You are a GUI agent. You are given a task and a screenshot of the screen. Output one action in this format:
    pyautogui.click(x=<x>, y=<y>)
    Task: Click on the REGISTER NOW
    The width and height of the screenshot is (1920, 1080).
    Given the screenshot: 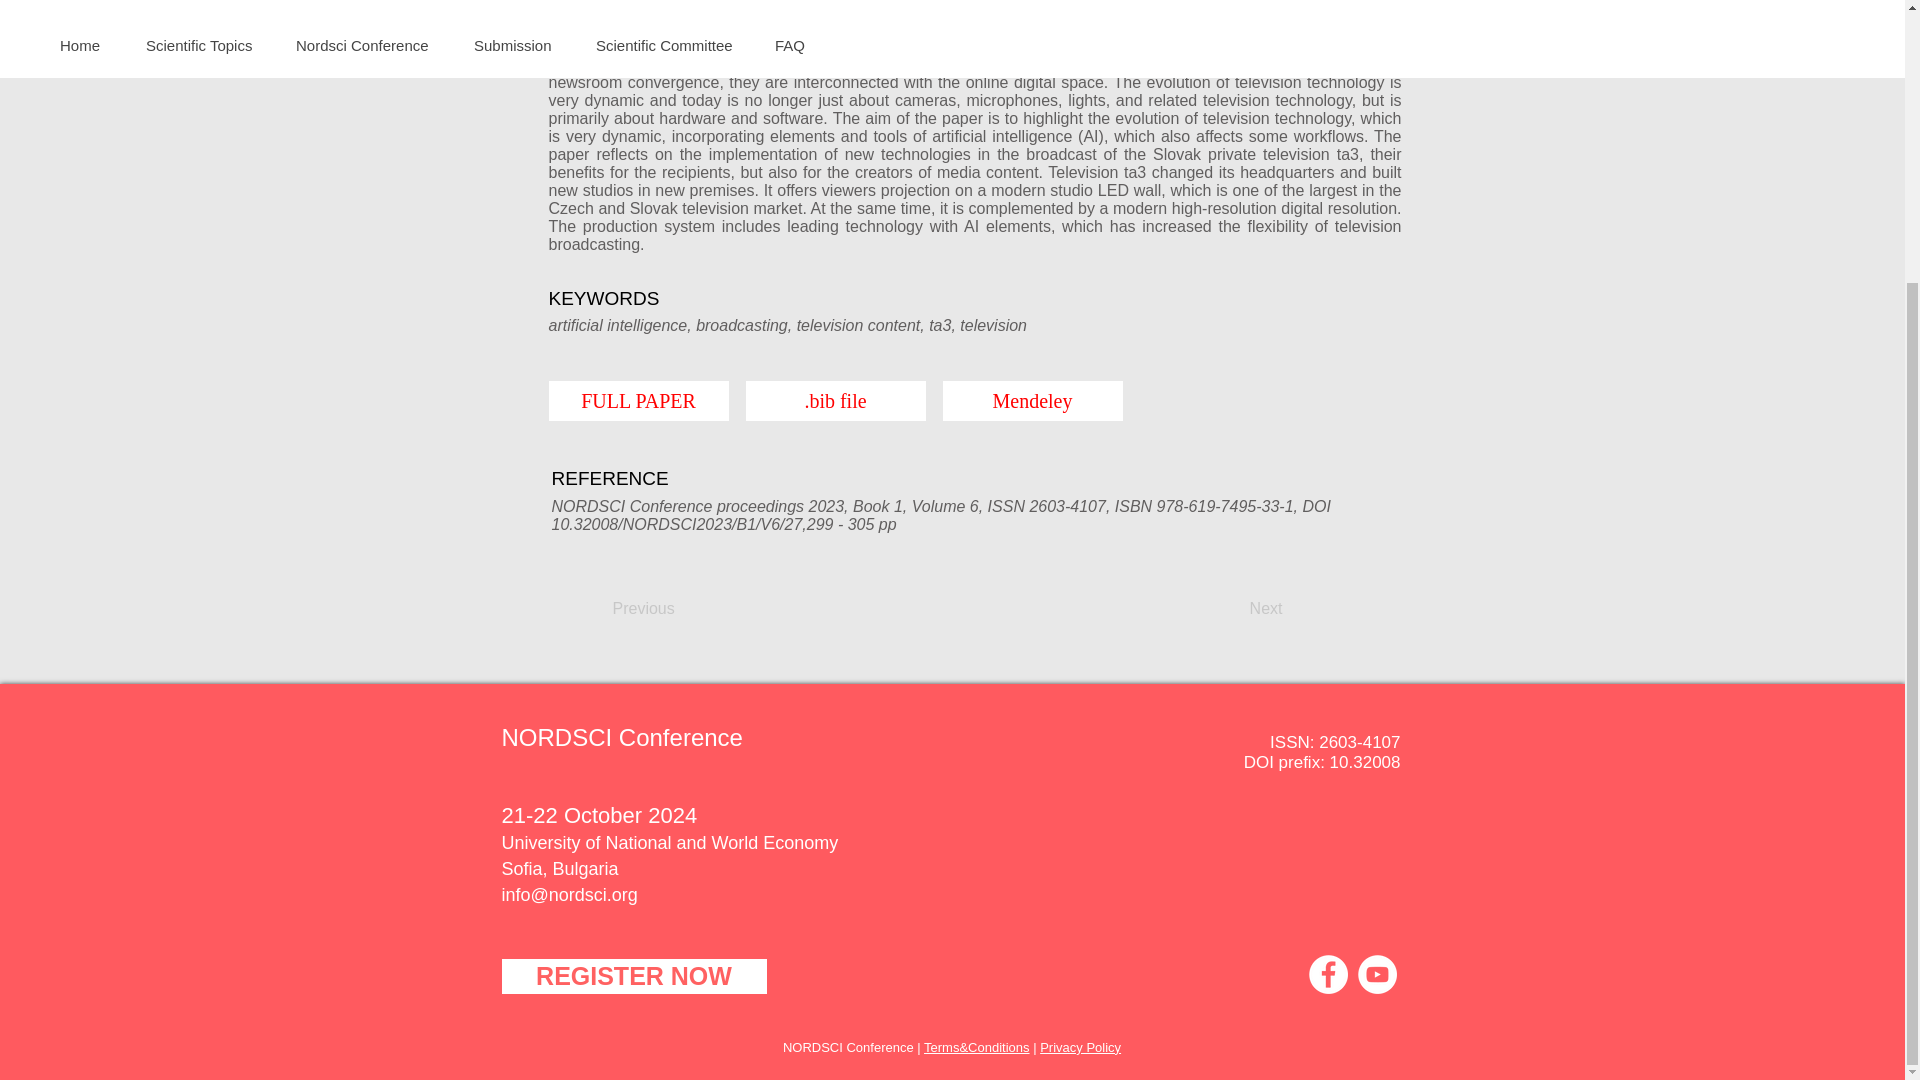 What is the action you would take?
    pyautogui.click(x=634, y=976)
    